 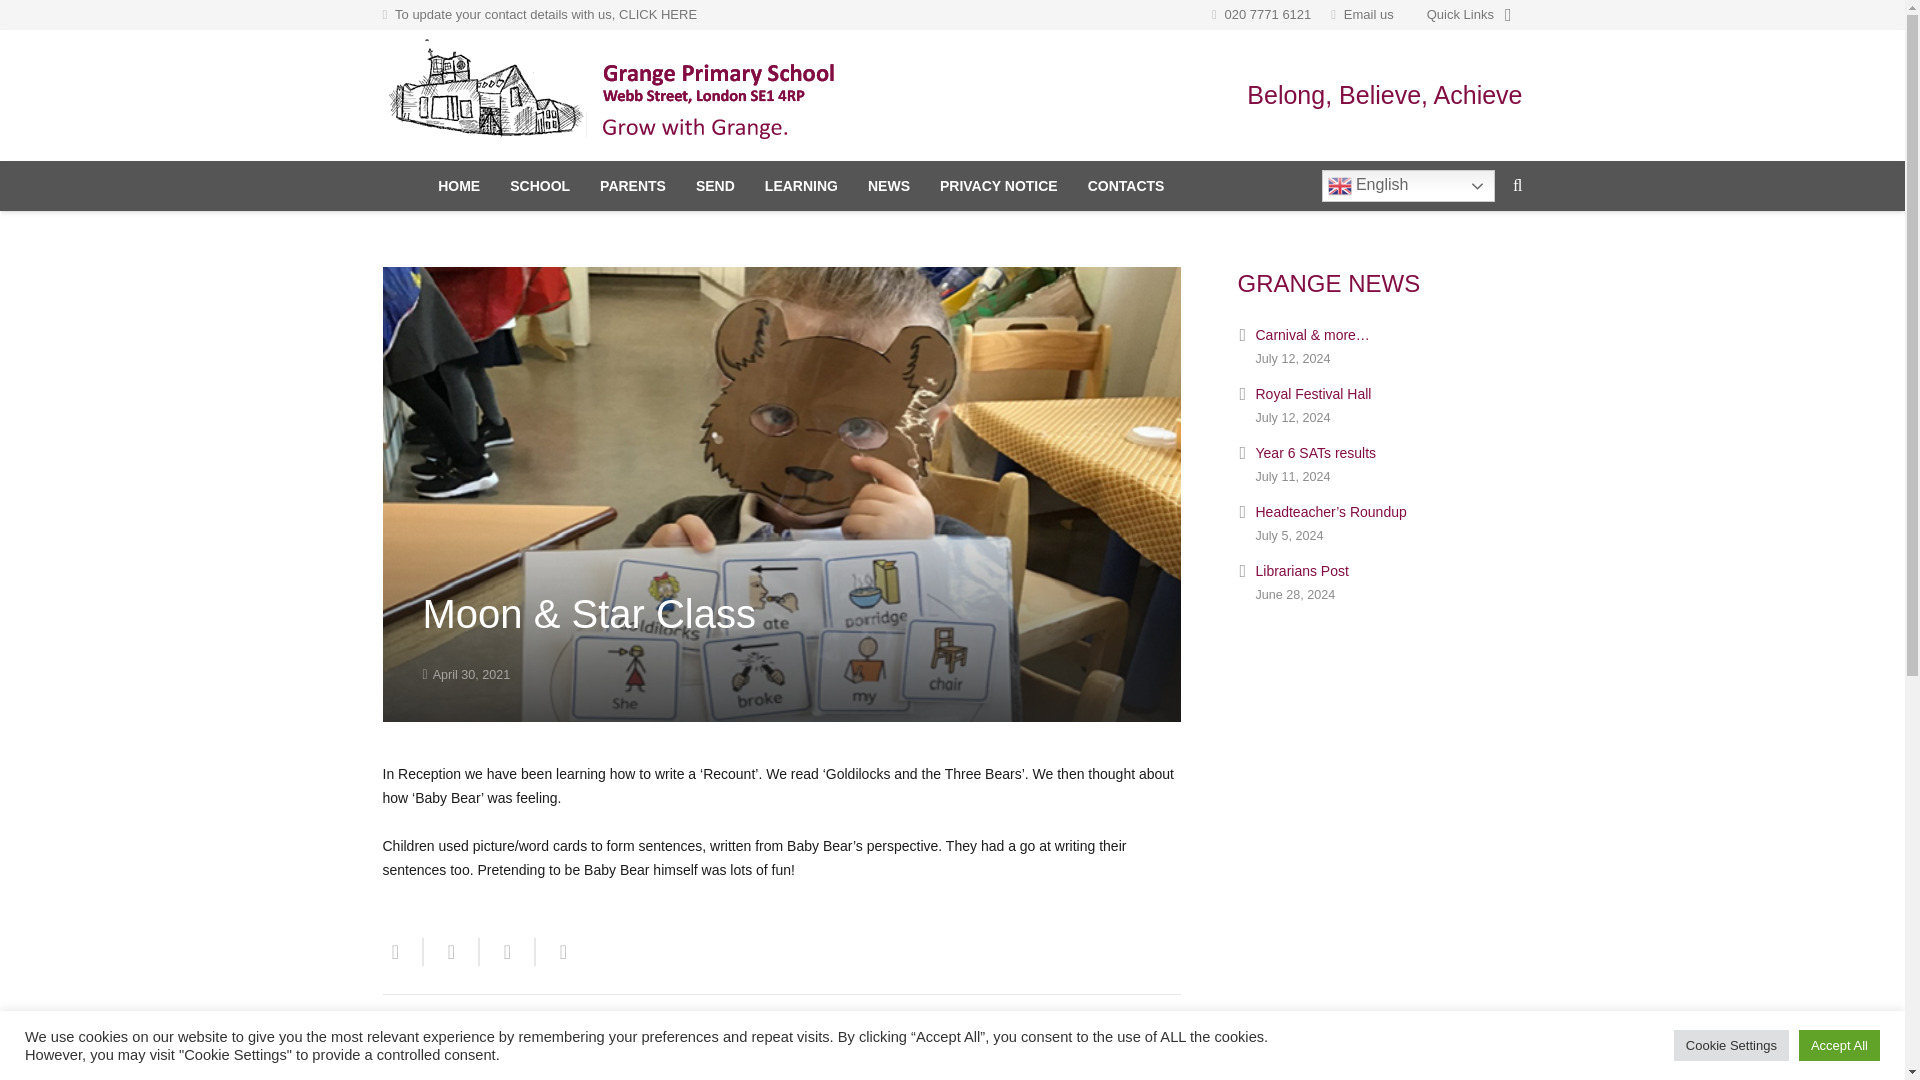 What do you see at coordinates (546, 14) in the screenshot?
I see `To update your contact details with us, CLICK HERE` at bounding box center [546, 14].